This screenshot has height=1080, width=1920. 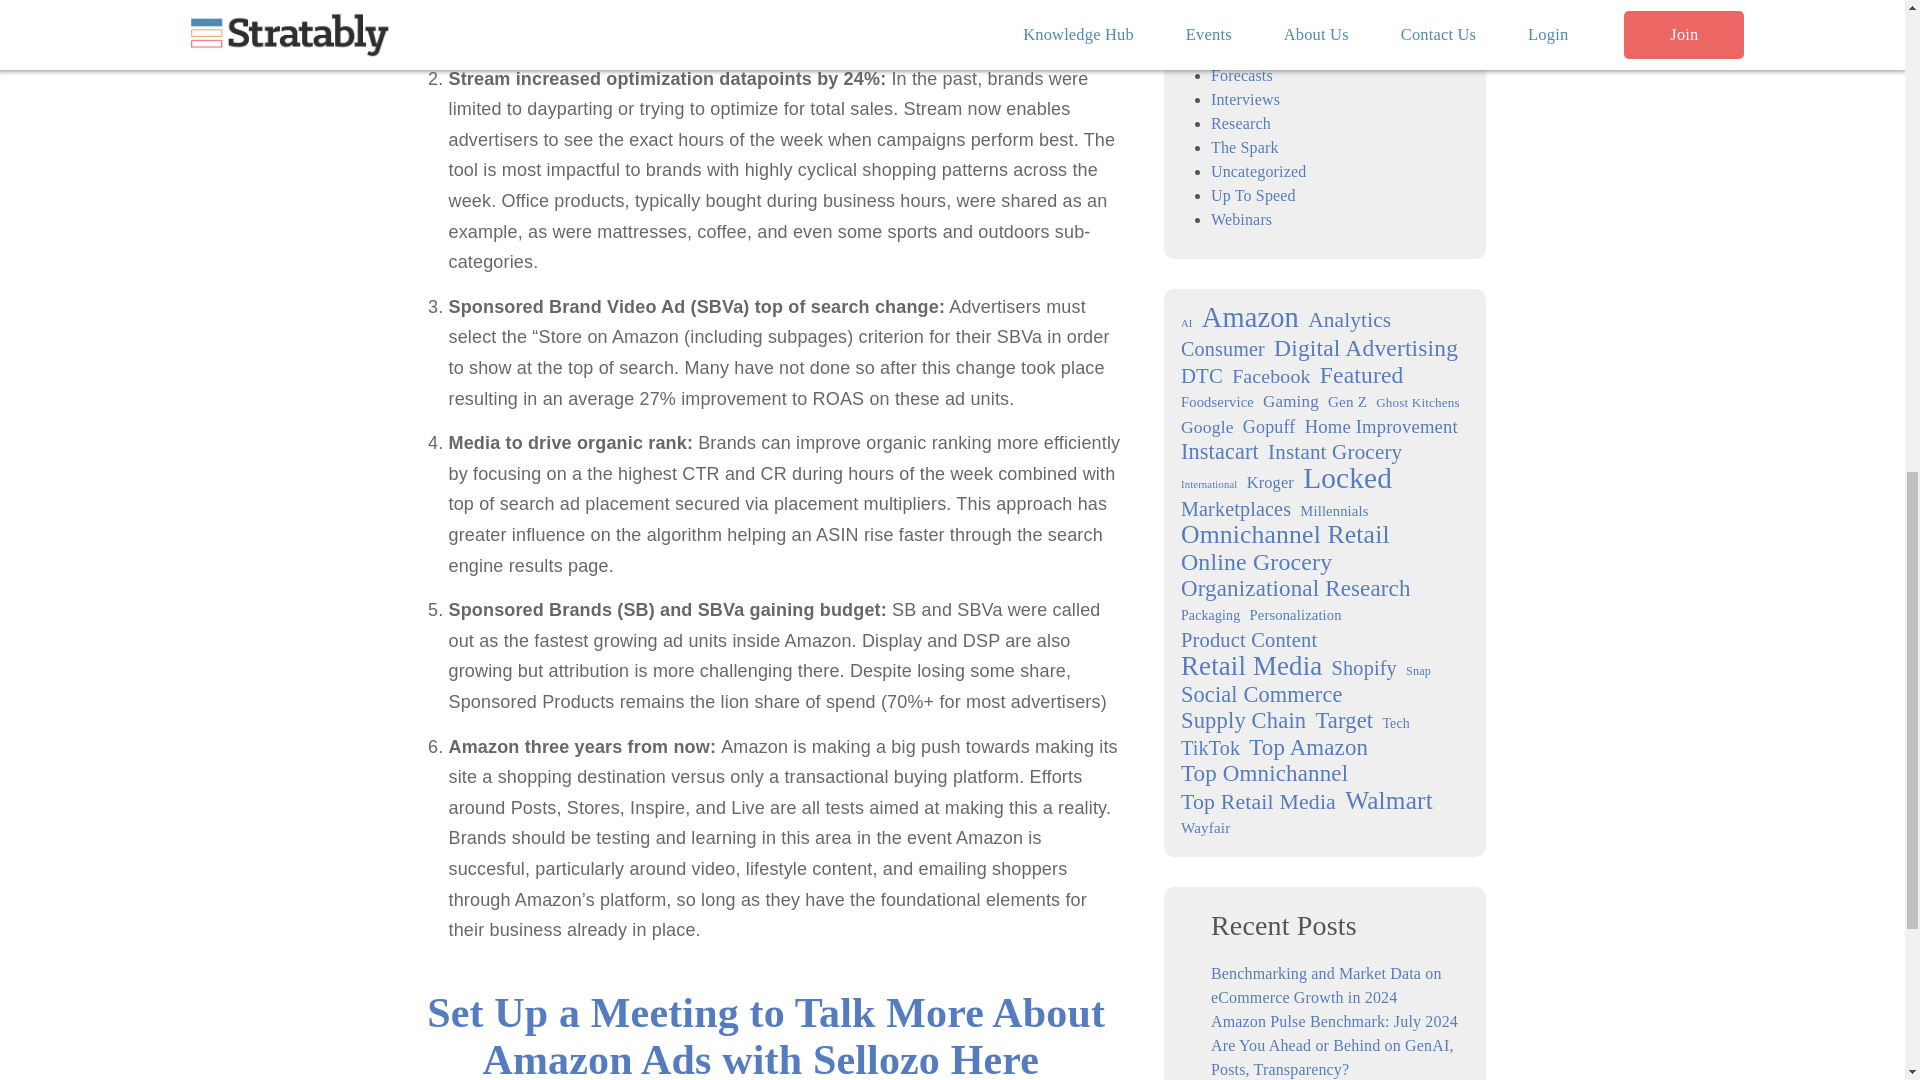 What do you see at coordinates (1244, 147) in the screenshot?
I see `The Spark` at bounding box center [1244, 147].